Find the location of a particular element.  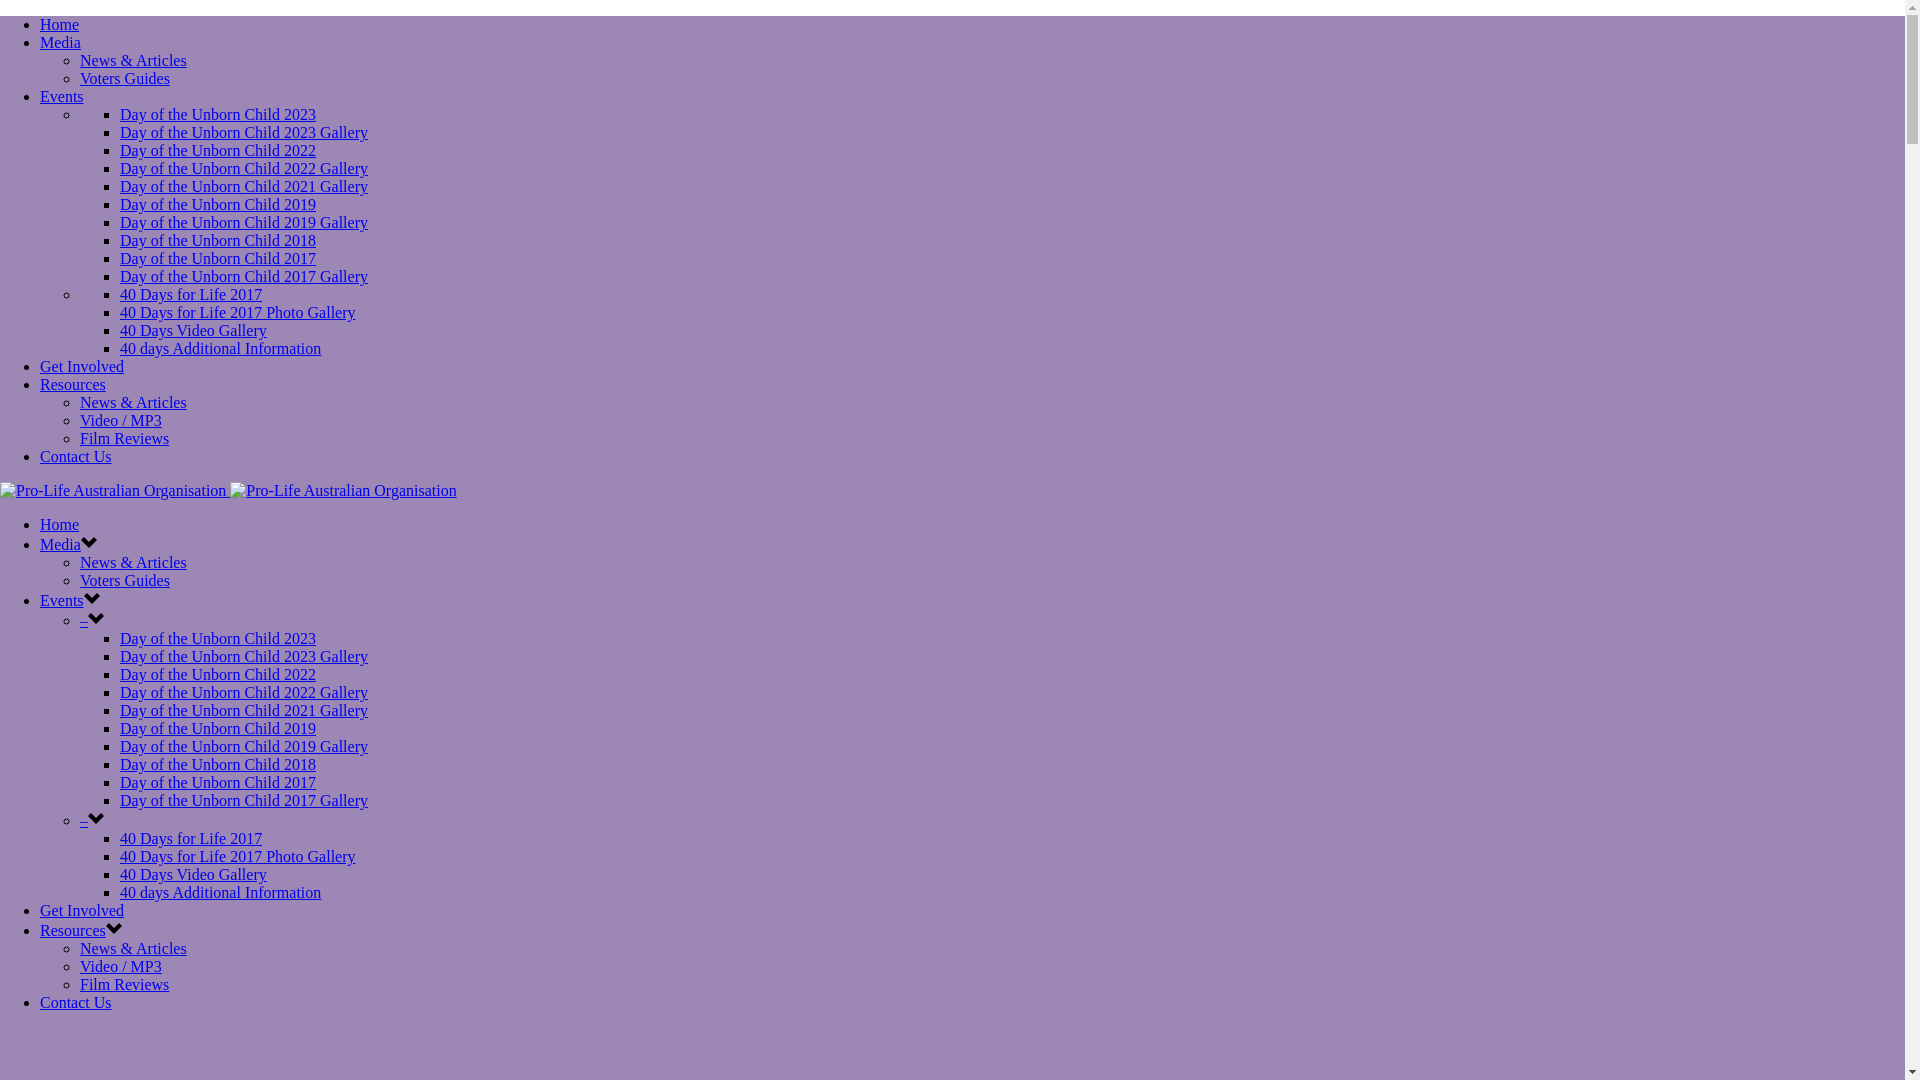

Film Reviews is located at coordinates (124, 984).